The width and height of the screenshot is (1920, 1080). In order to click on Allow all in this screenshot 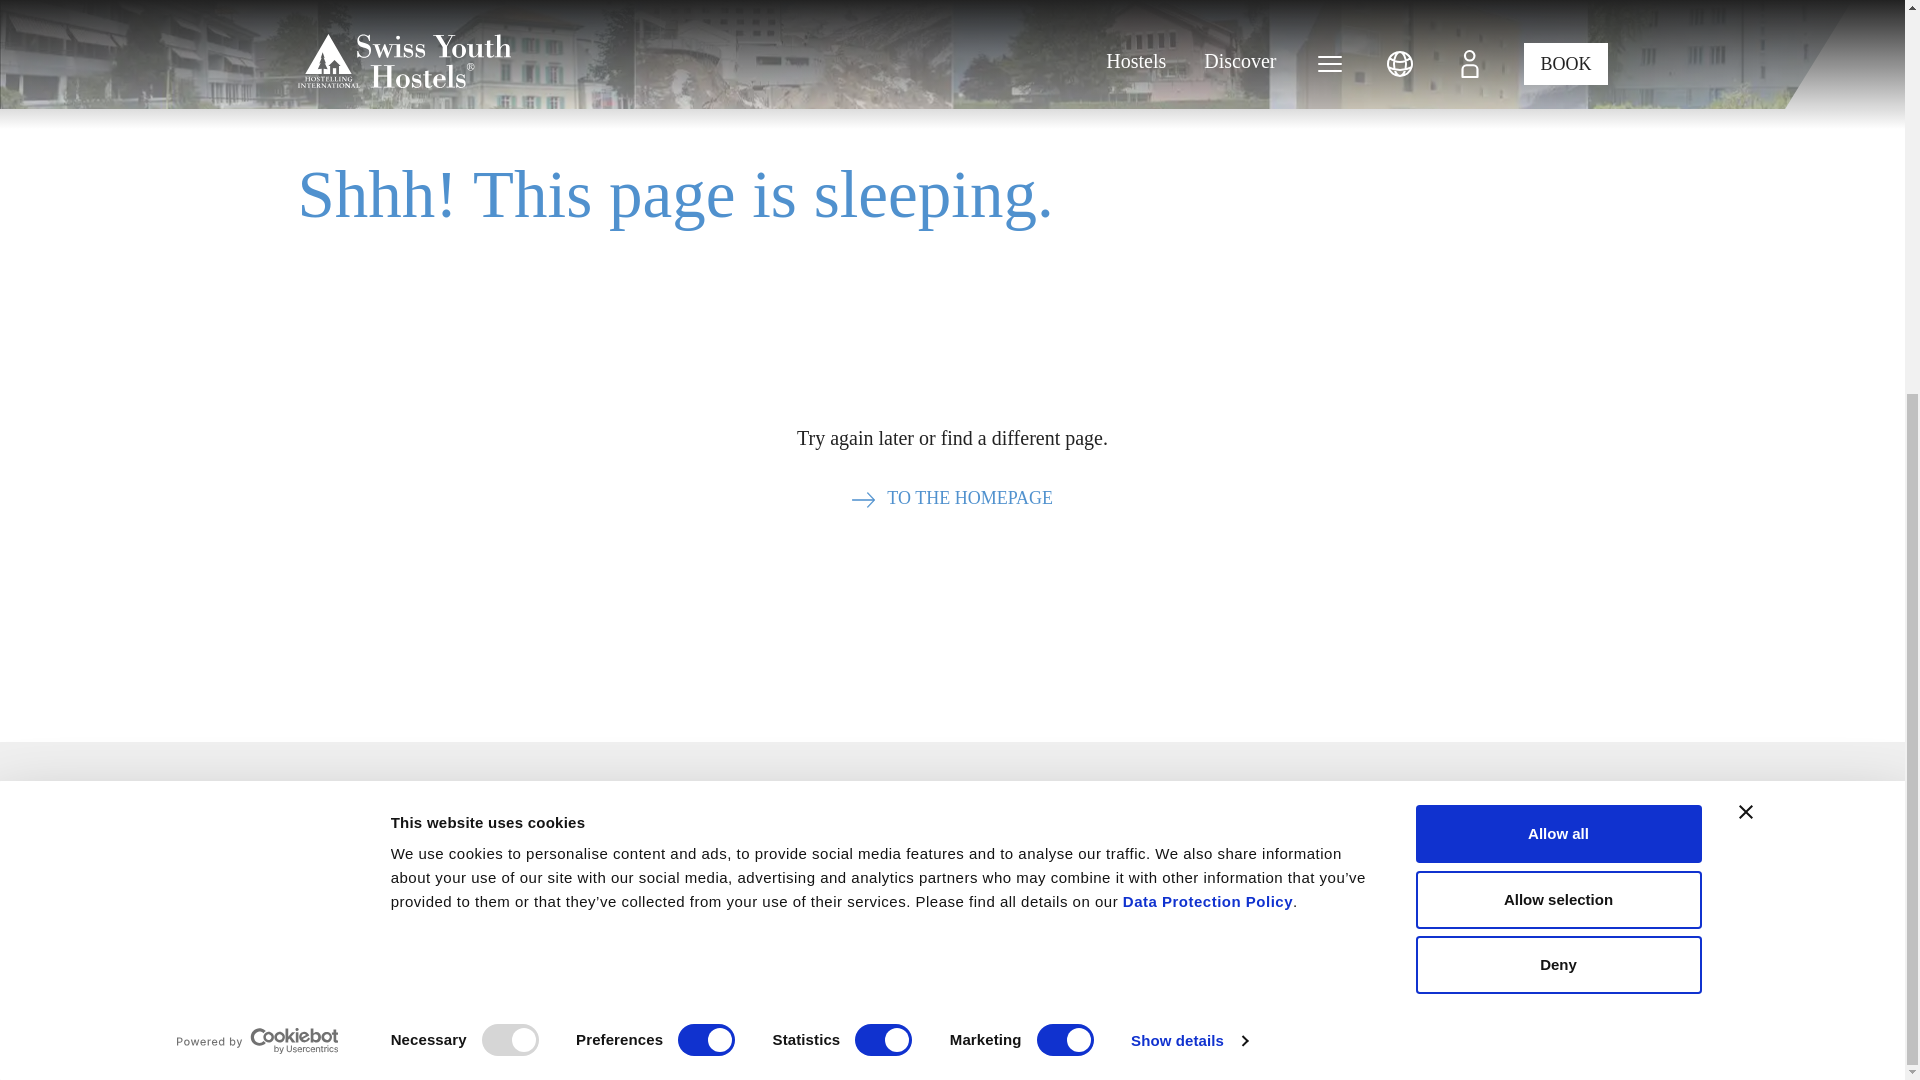, I will do `click(1558, 222)`.